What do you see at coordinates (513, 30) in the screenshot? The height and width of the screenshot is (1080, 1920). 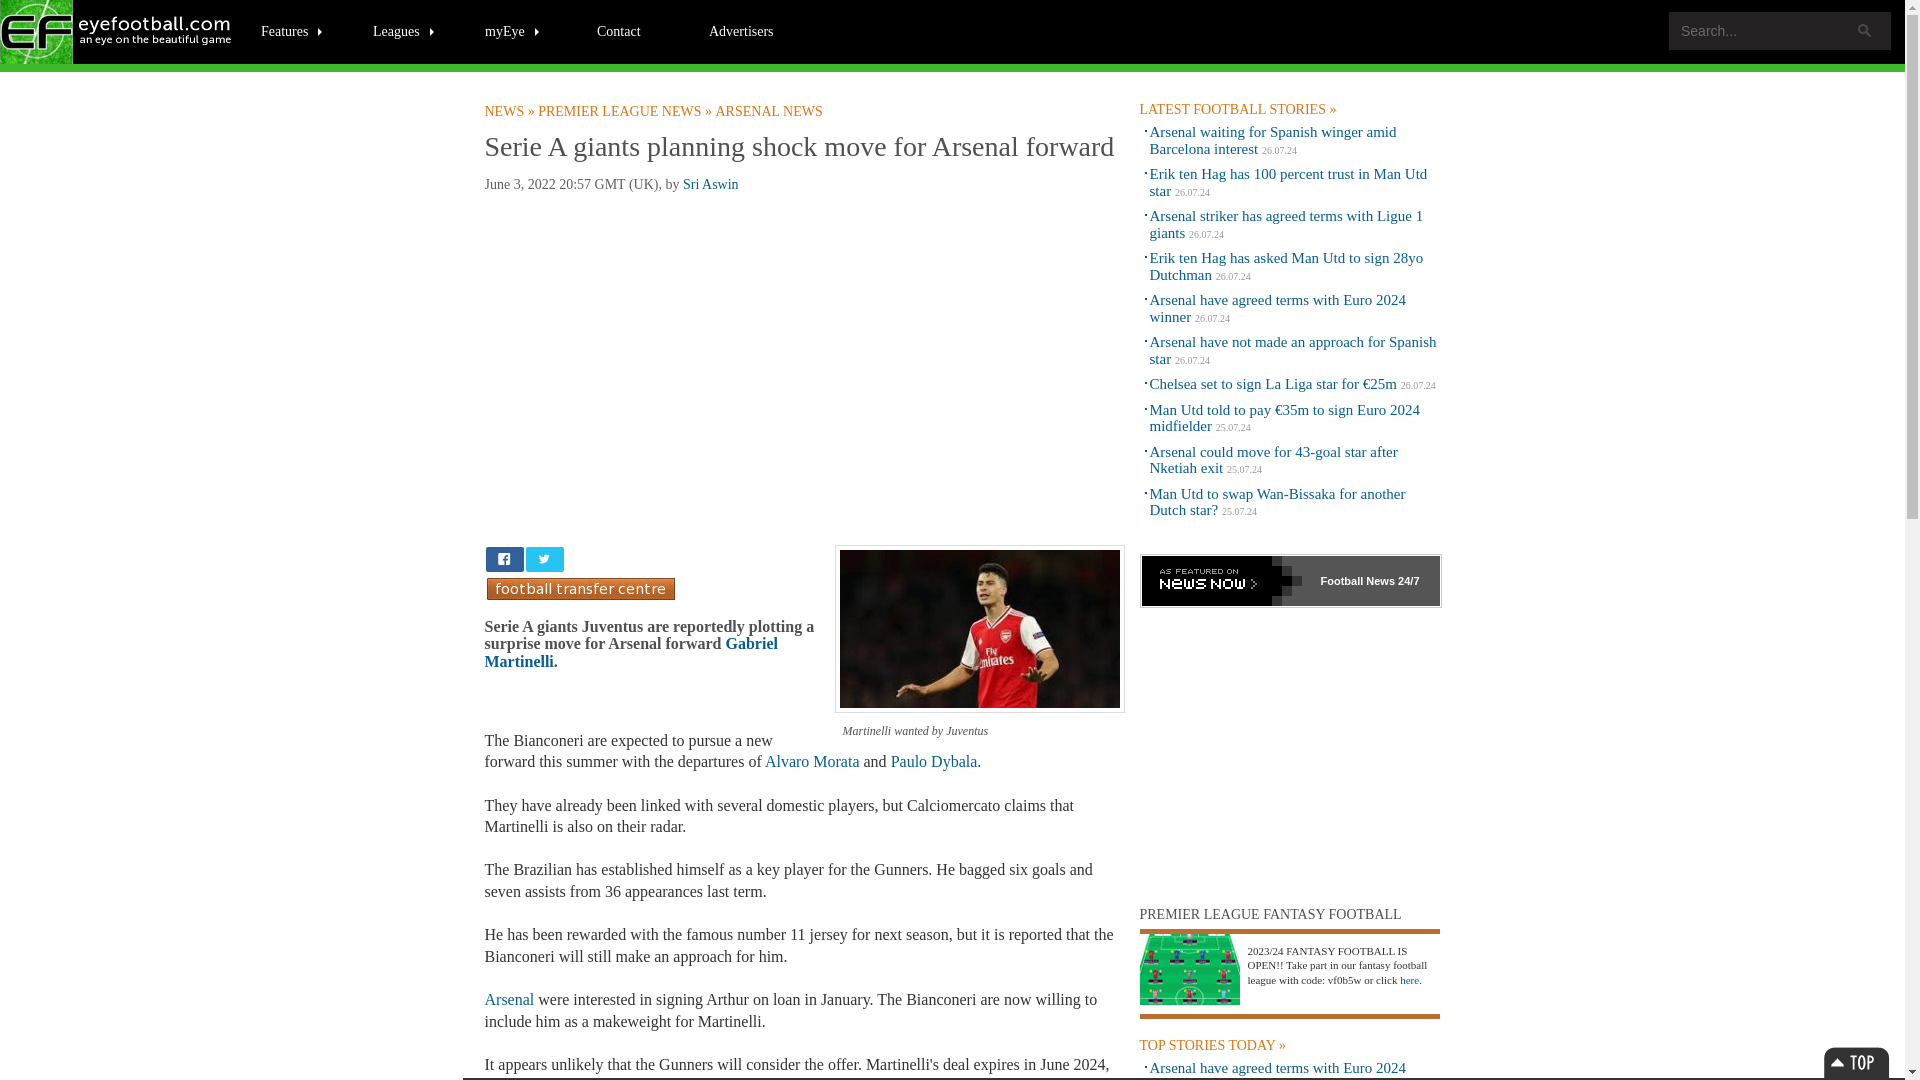 I see `myEye` at bounding box center [513, 30].